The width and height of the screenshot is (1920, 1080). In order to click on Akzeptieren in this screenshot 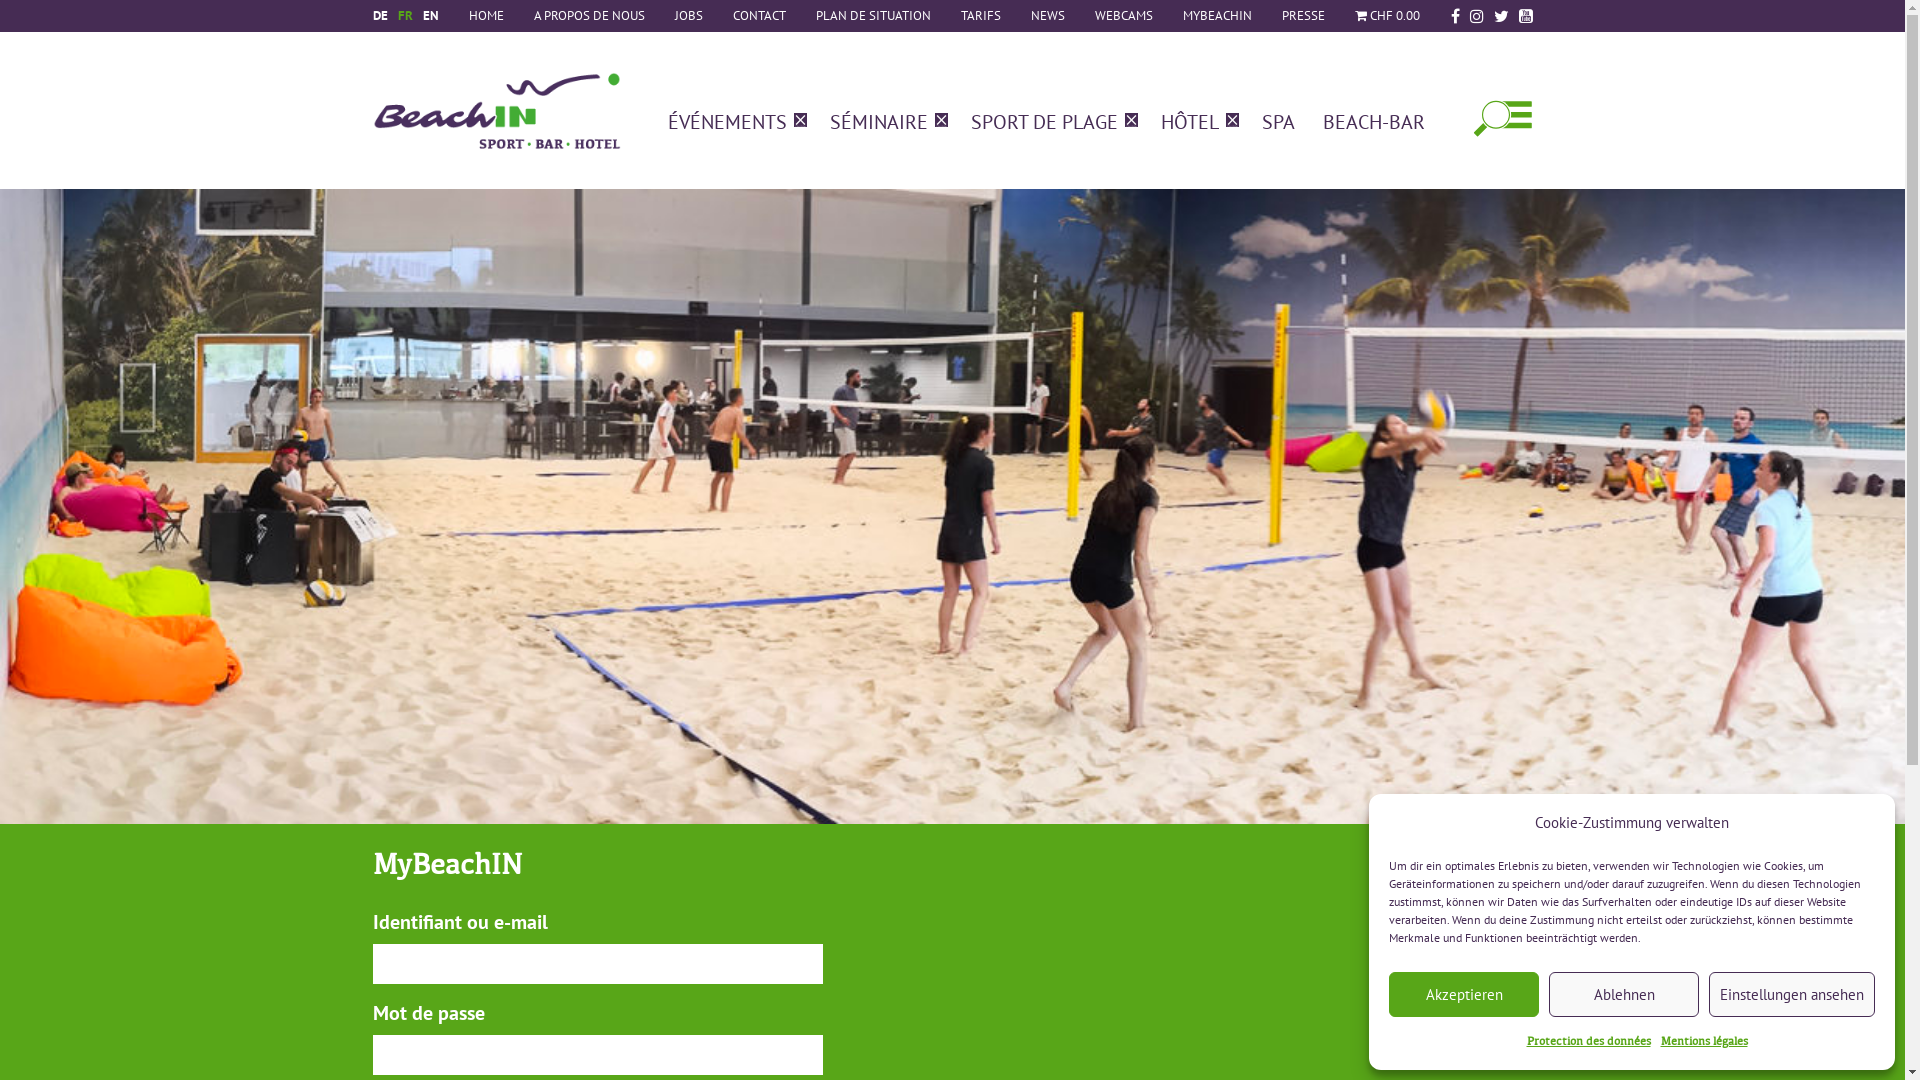, I will do `click(1464, 994)`.